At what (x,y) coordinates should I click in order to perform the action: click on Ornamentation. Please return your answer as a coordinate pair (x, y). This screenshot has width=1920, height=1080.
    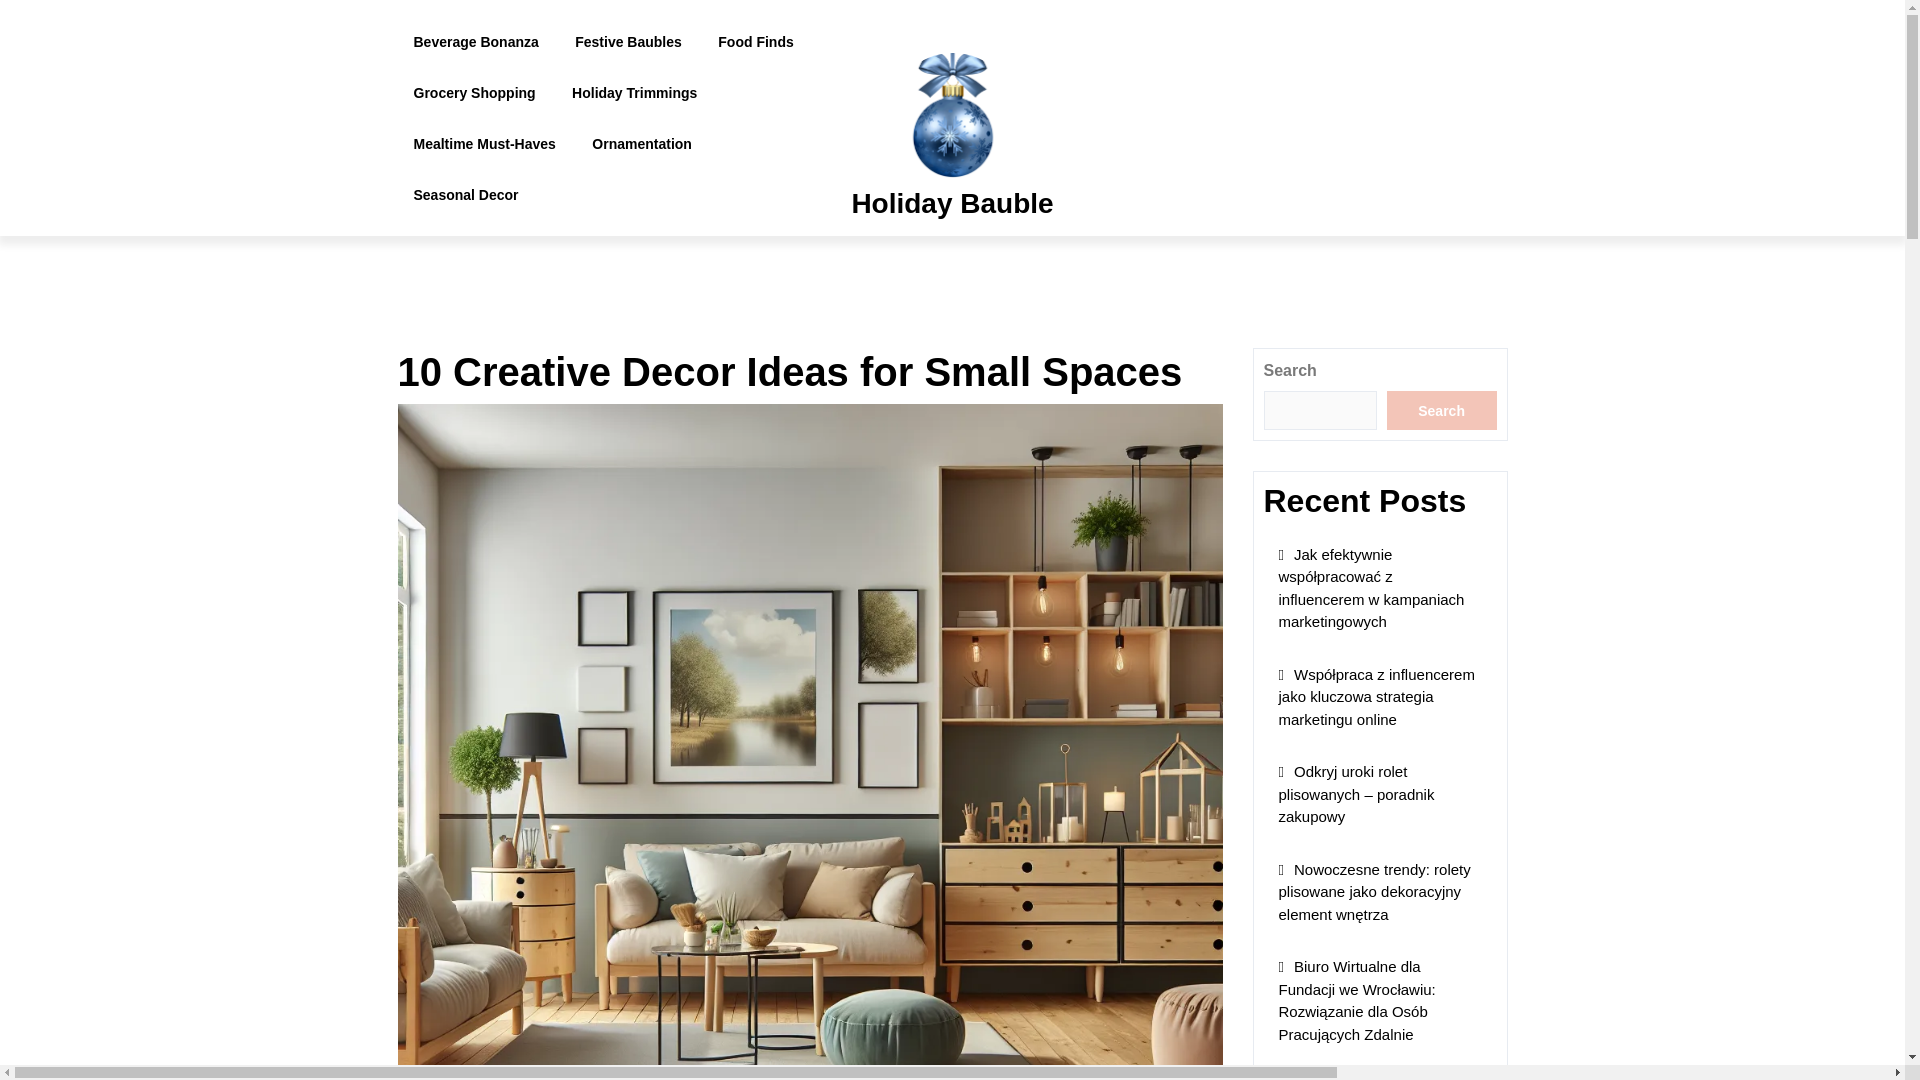
    Looking at the image, I should click on (642, 144).